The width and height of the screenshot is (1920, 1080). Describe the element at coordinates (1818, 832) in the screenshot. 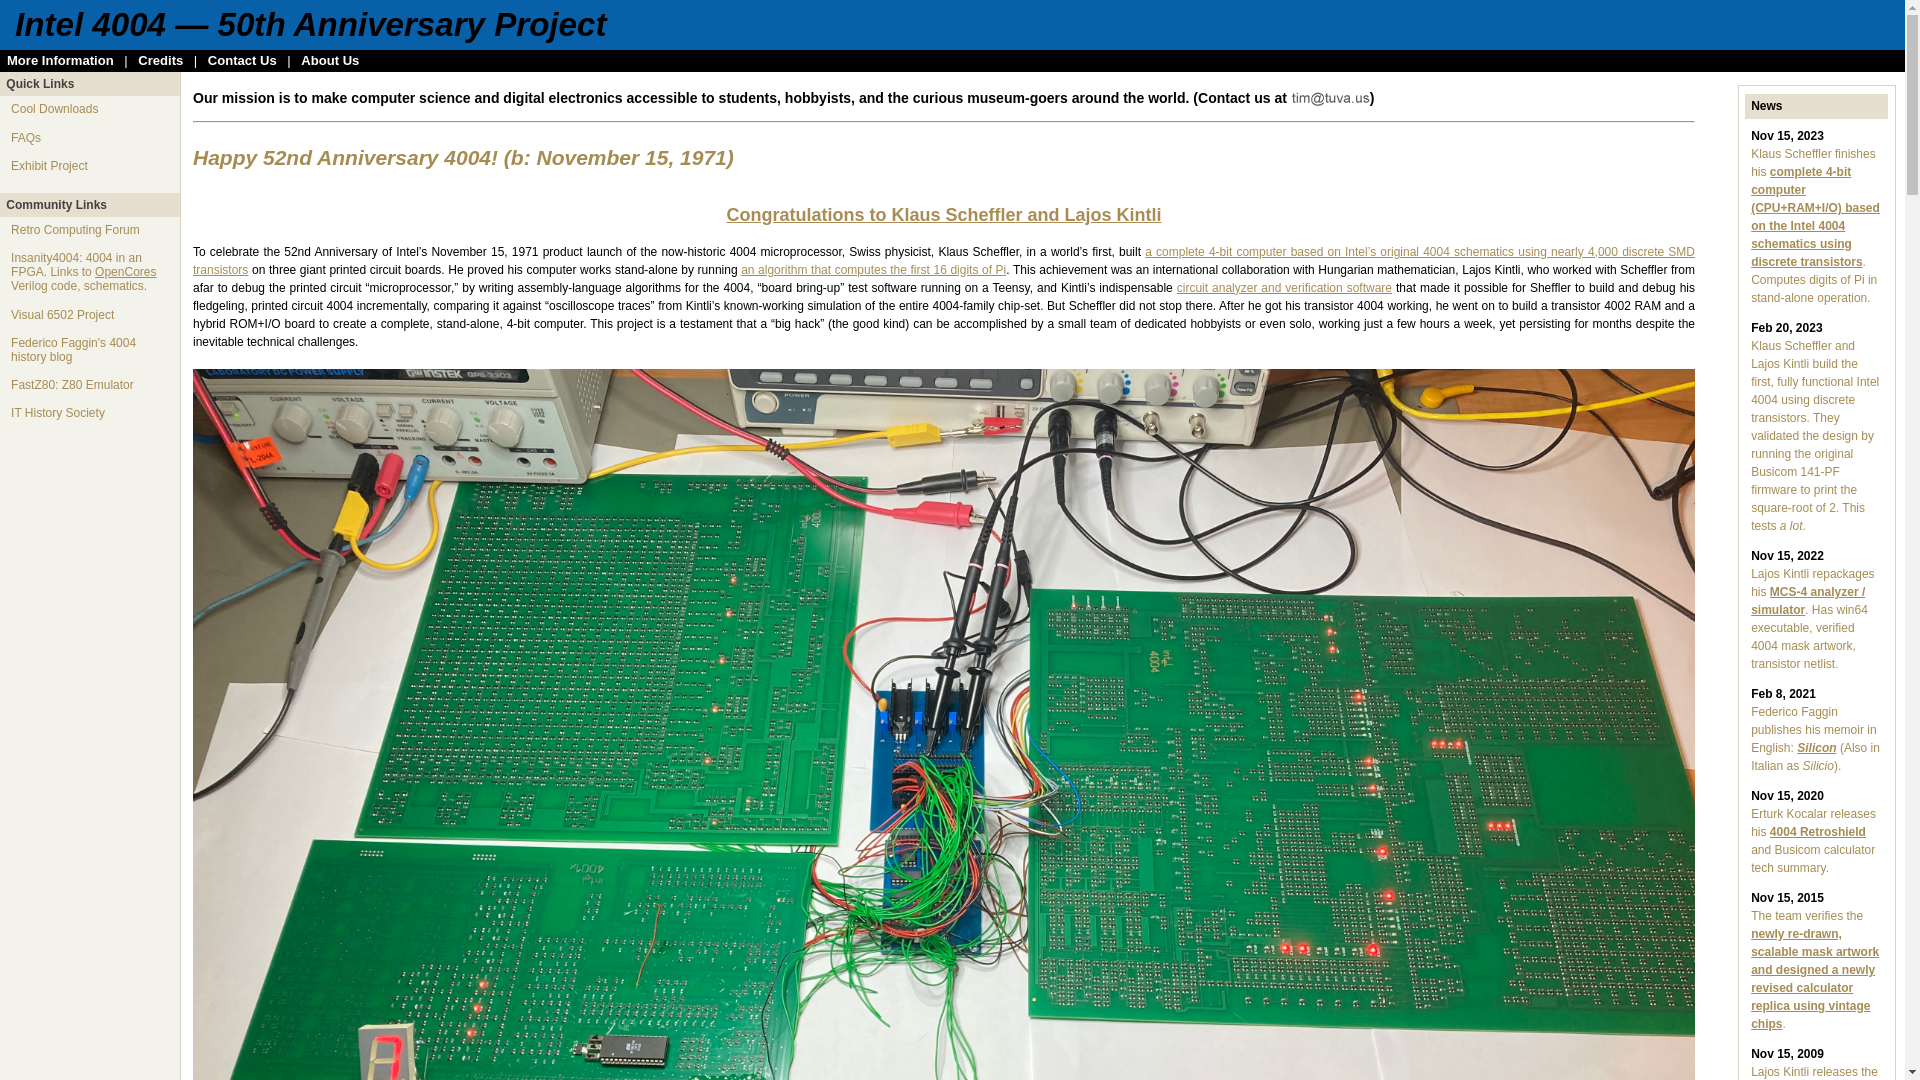

I see `4004 Retroshield` at that location.